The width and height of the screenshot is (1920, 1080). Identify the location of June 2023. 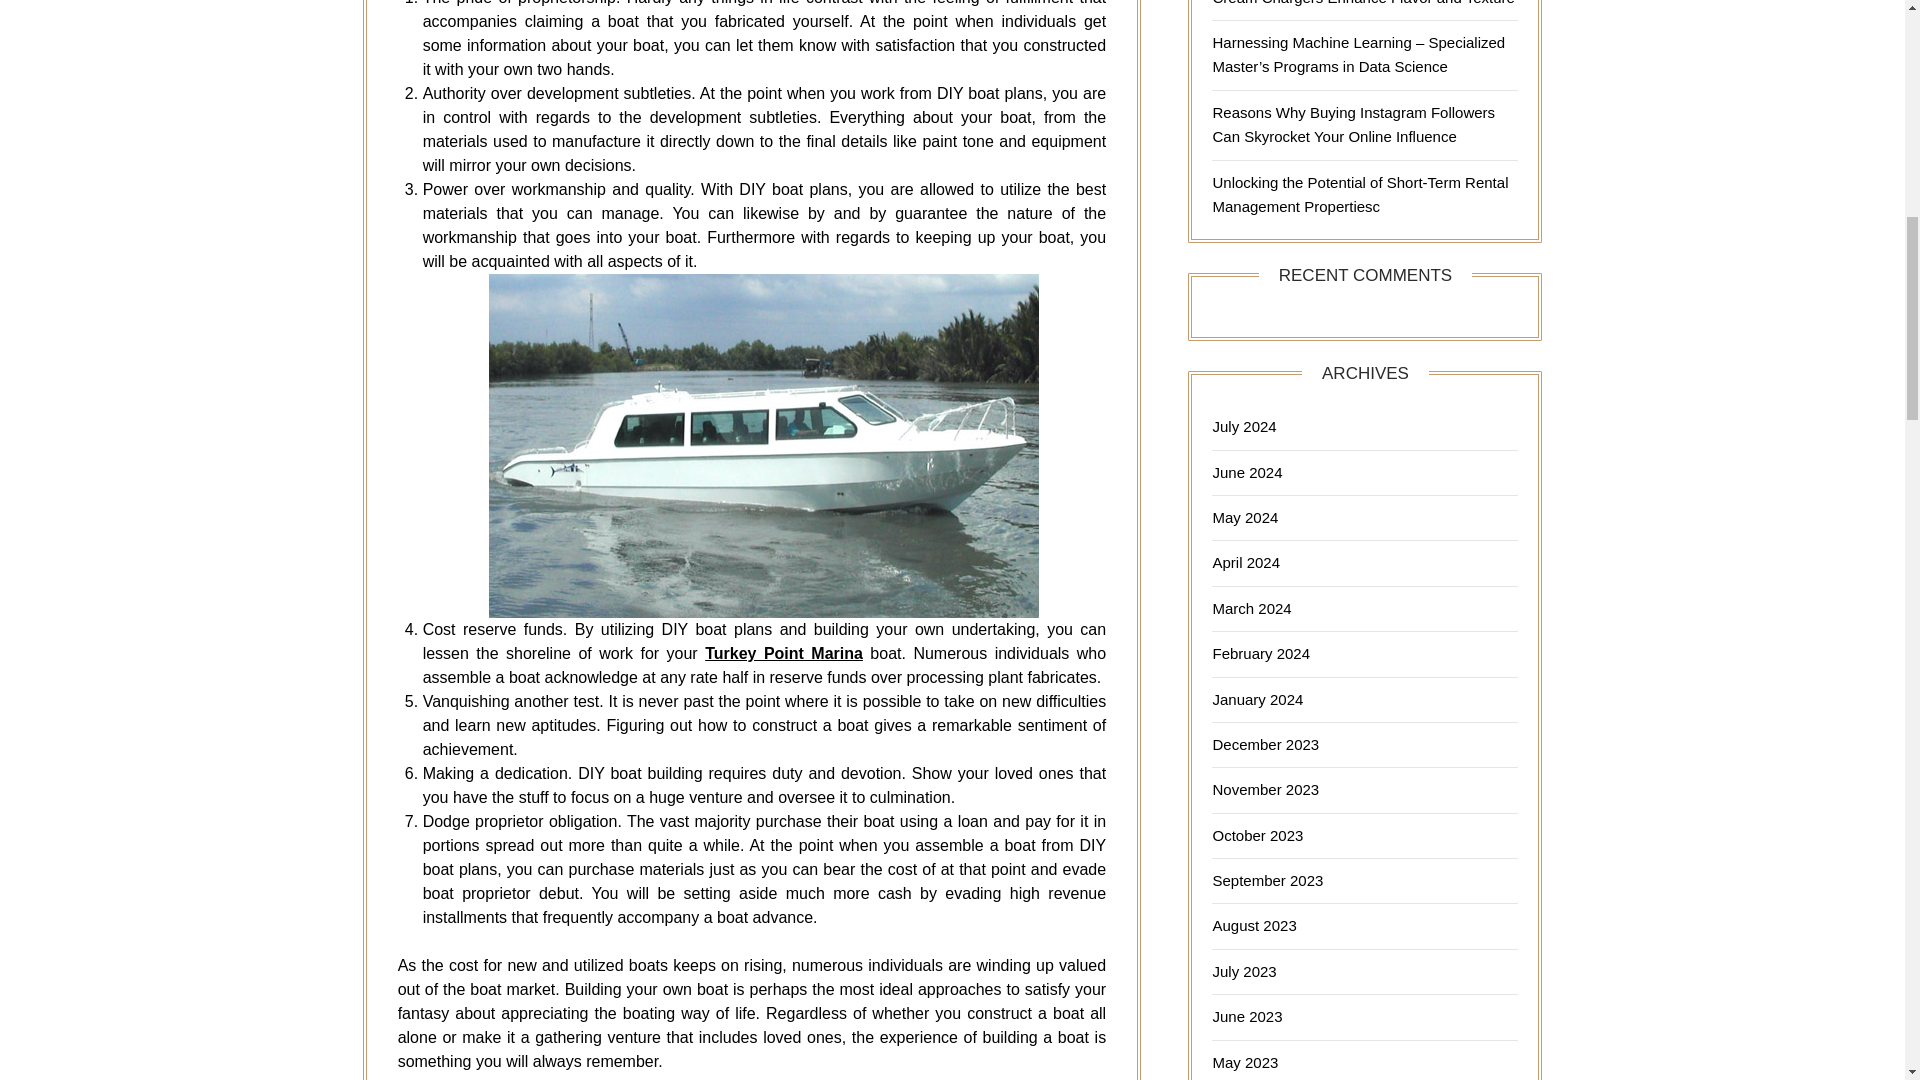
(1246, 1016).